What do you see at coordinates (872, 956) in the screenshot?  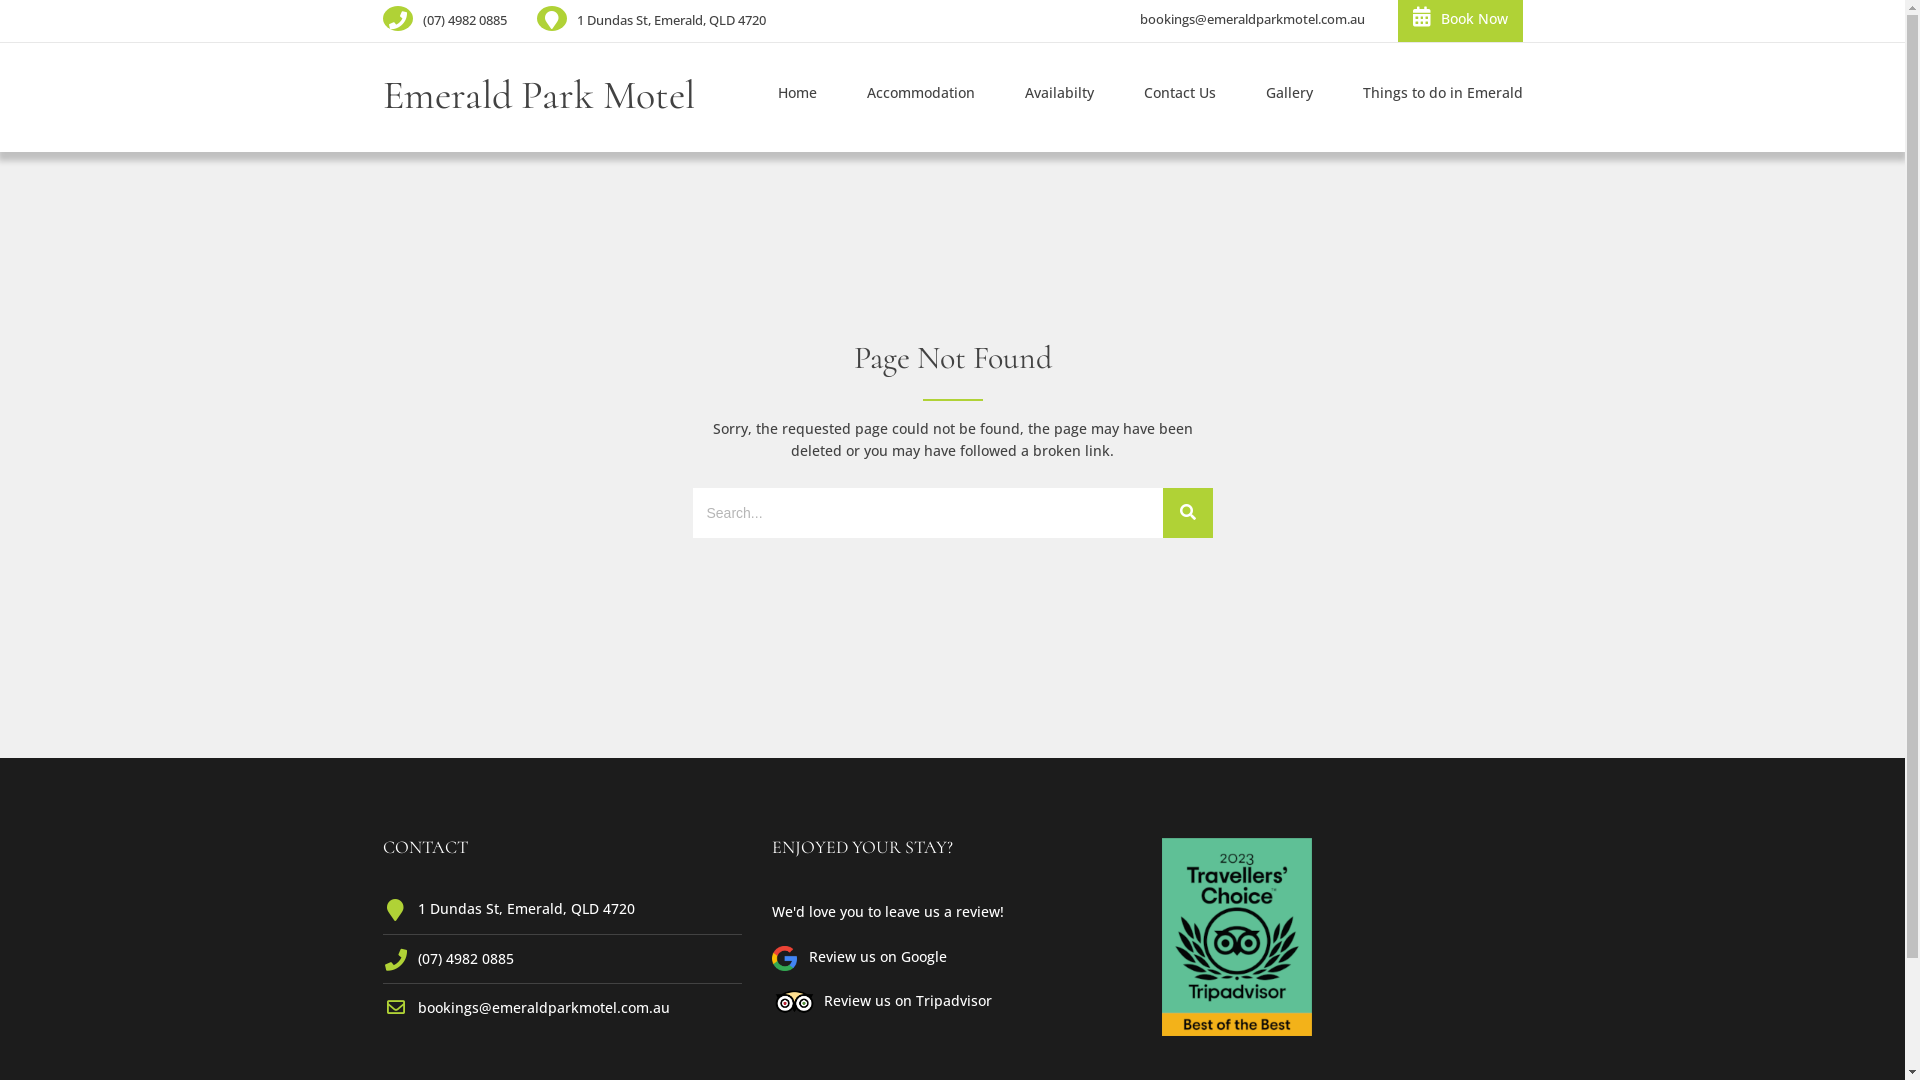 I see `   Review us on Google` at bounding box center [872, 956].